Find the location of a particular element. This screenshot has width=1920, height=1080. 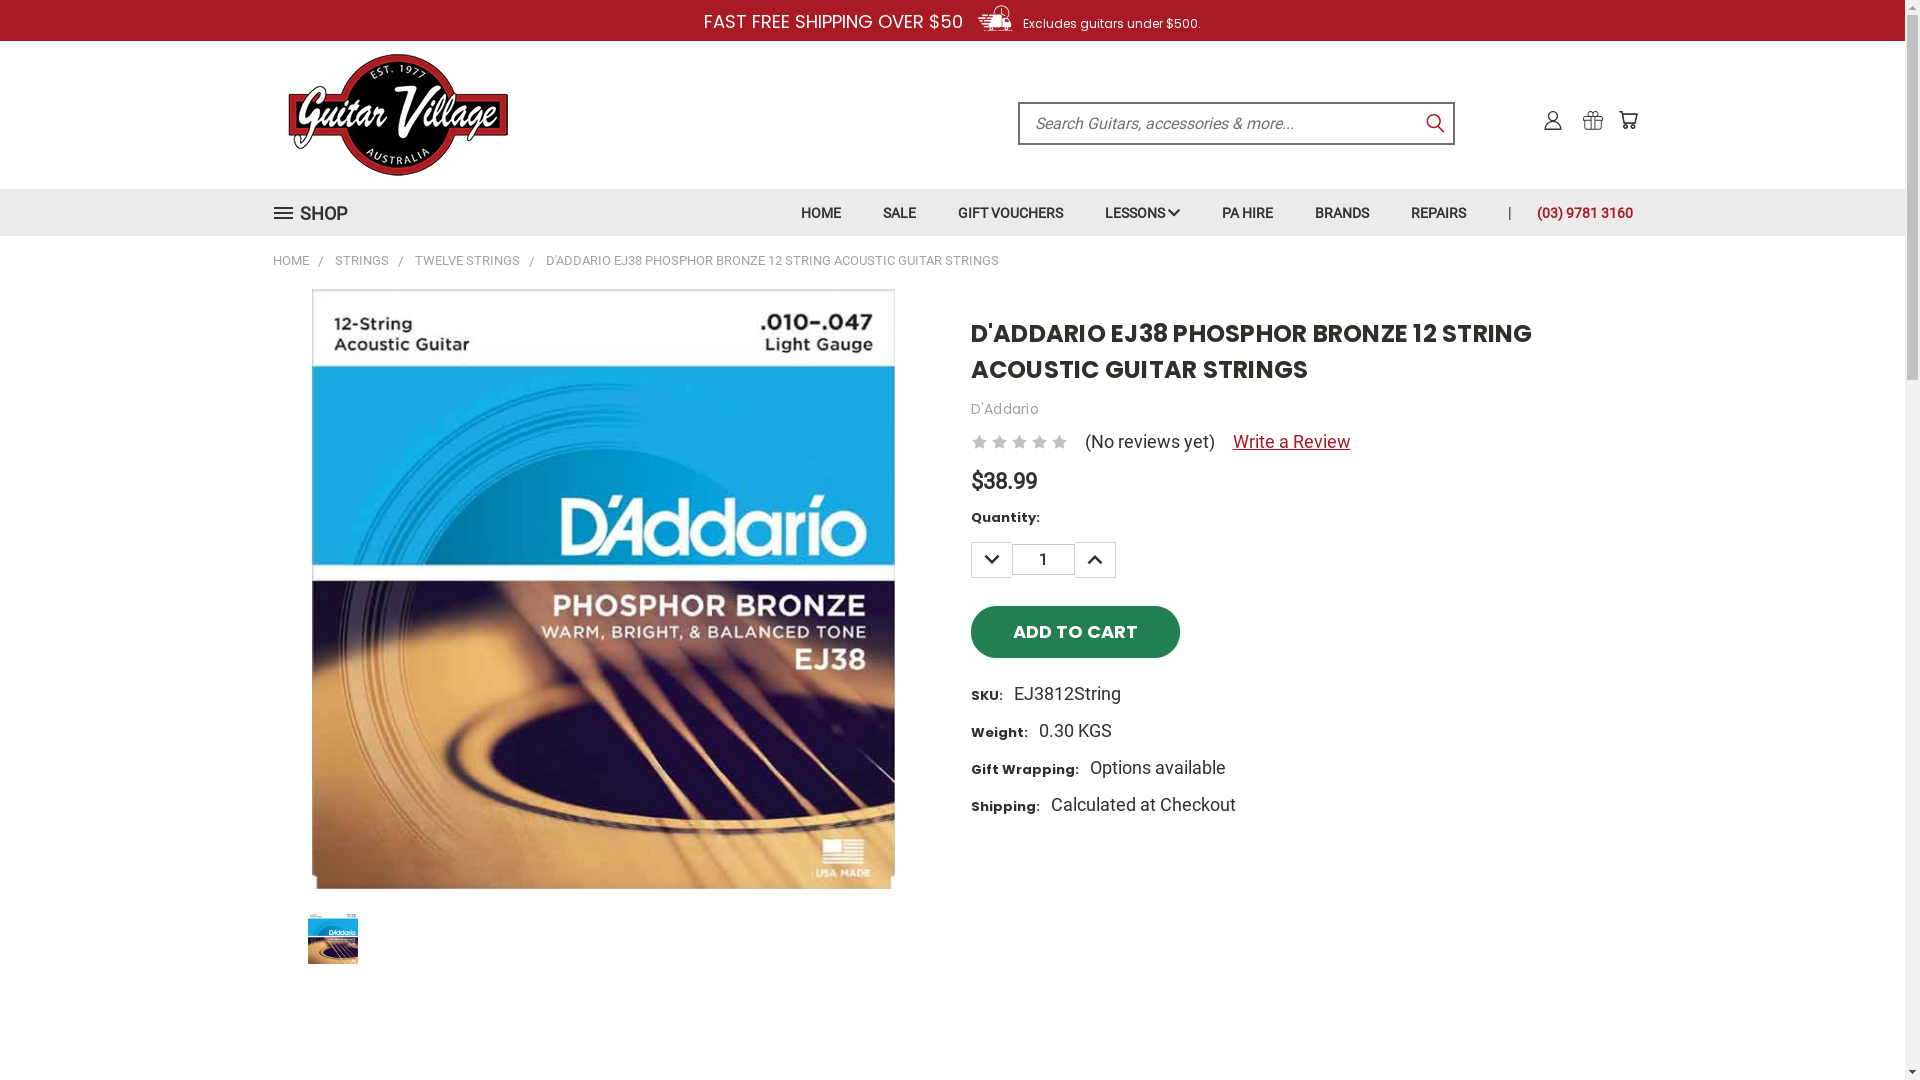

INCREASE QUANTITY: is located at coordinates (1094, 560).